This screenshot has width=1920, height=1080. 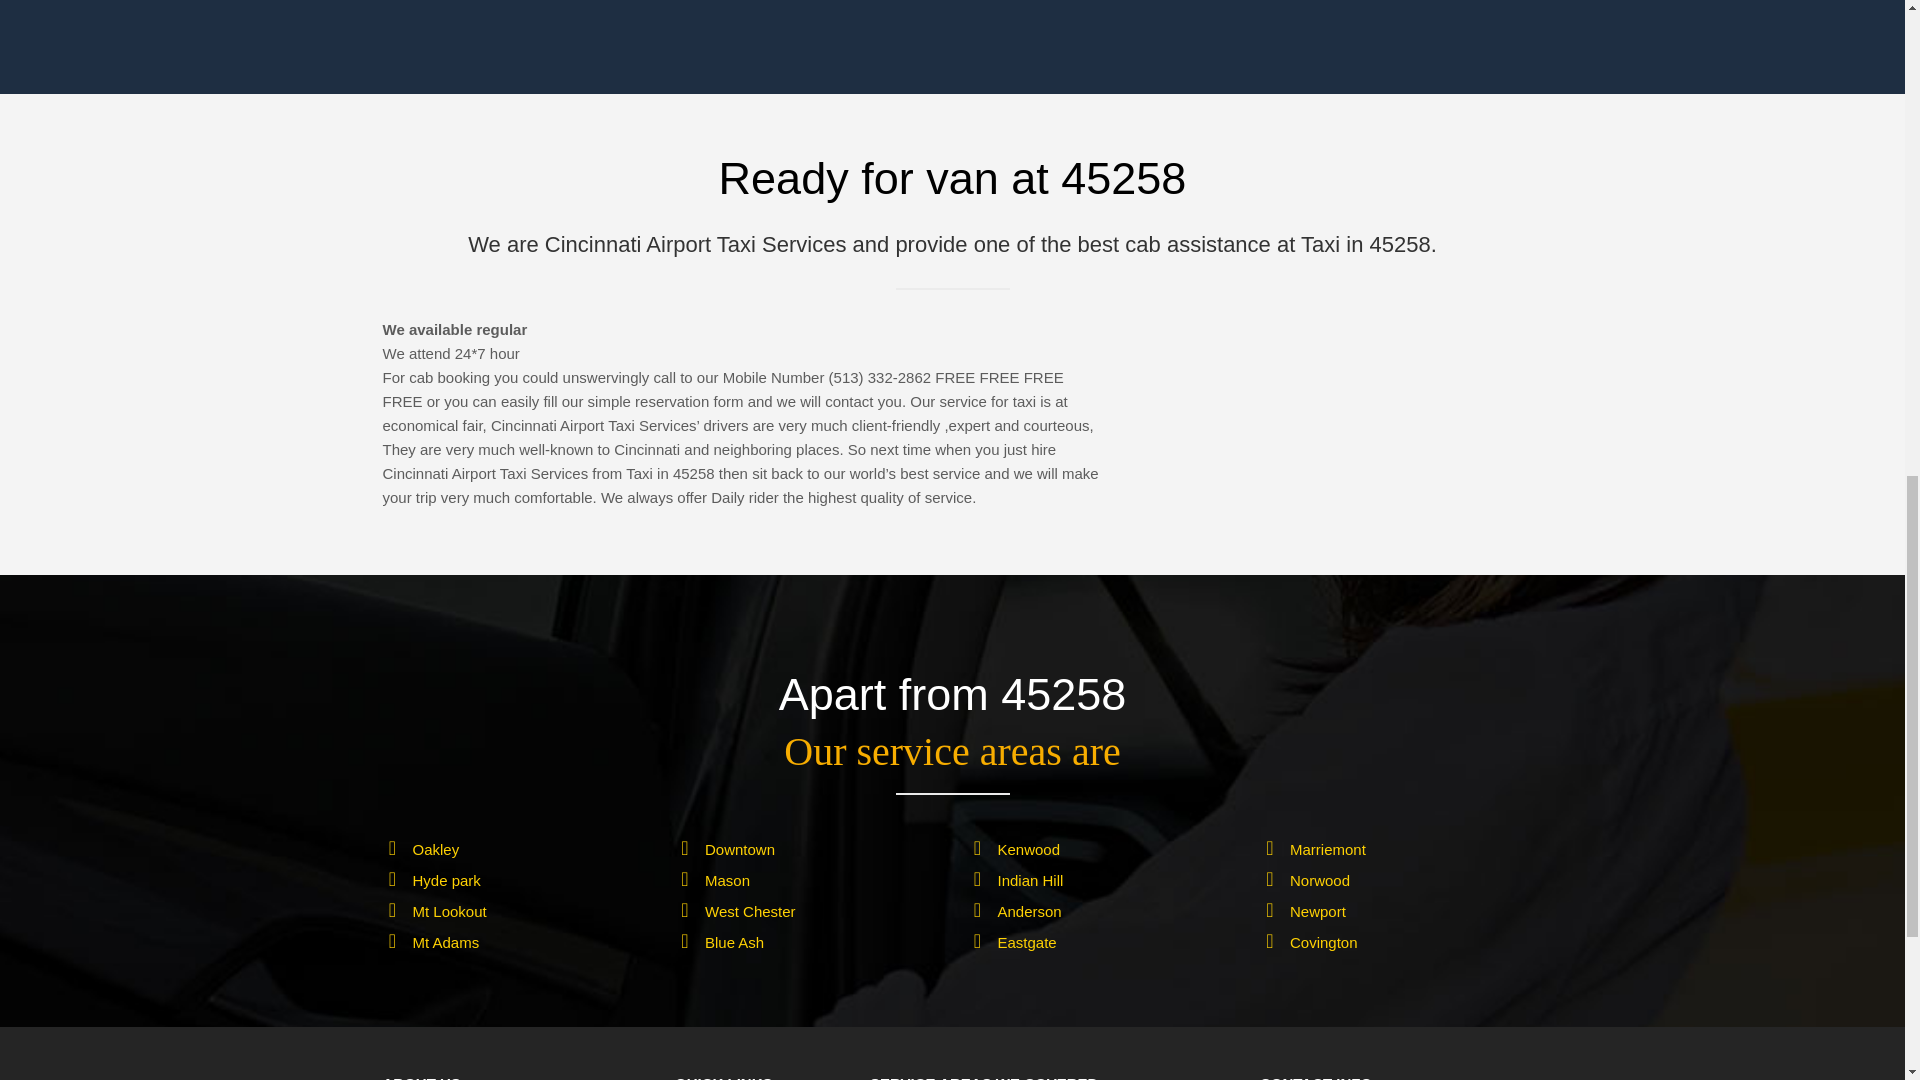 What do you see at coordinates (448, 911) in the screenshot?
I see `Mt Lookout` at bounding box center [448, 911].